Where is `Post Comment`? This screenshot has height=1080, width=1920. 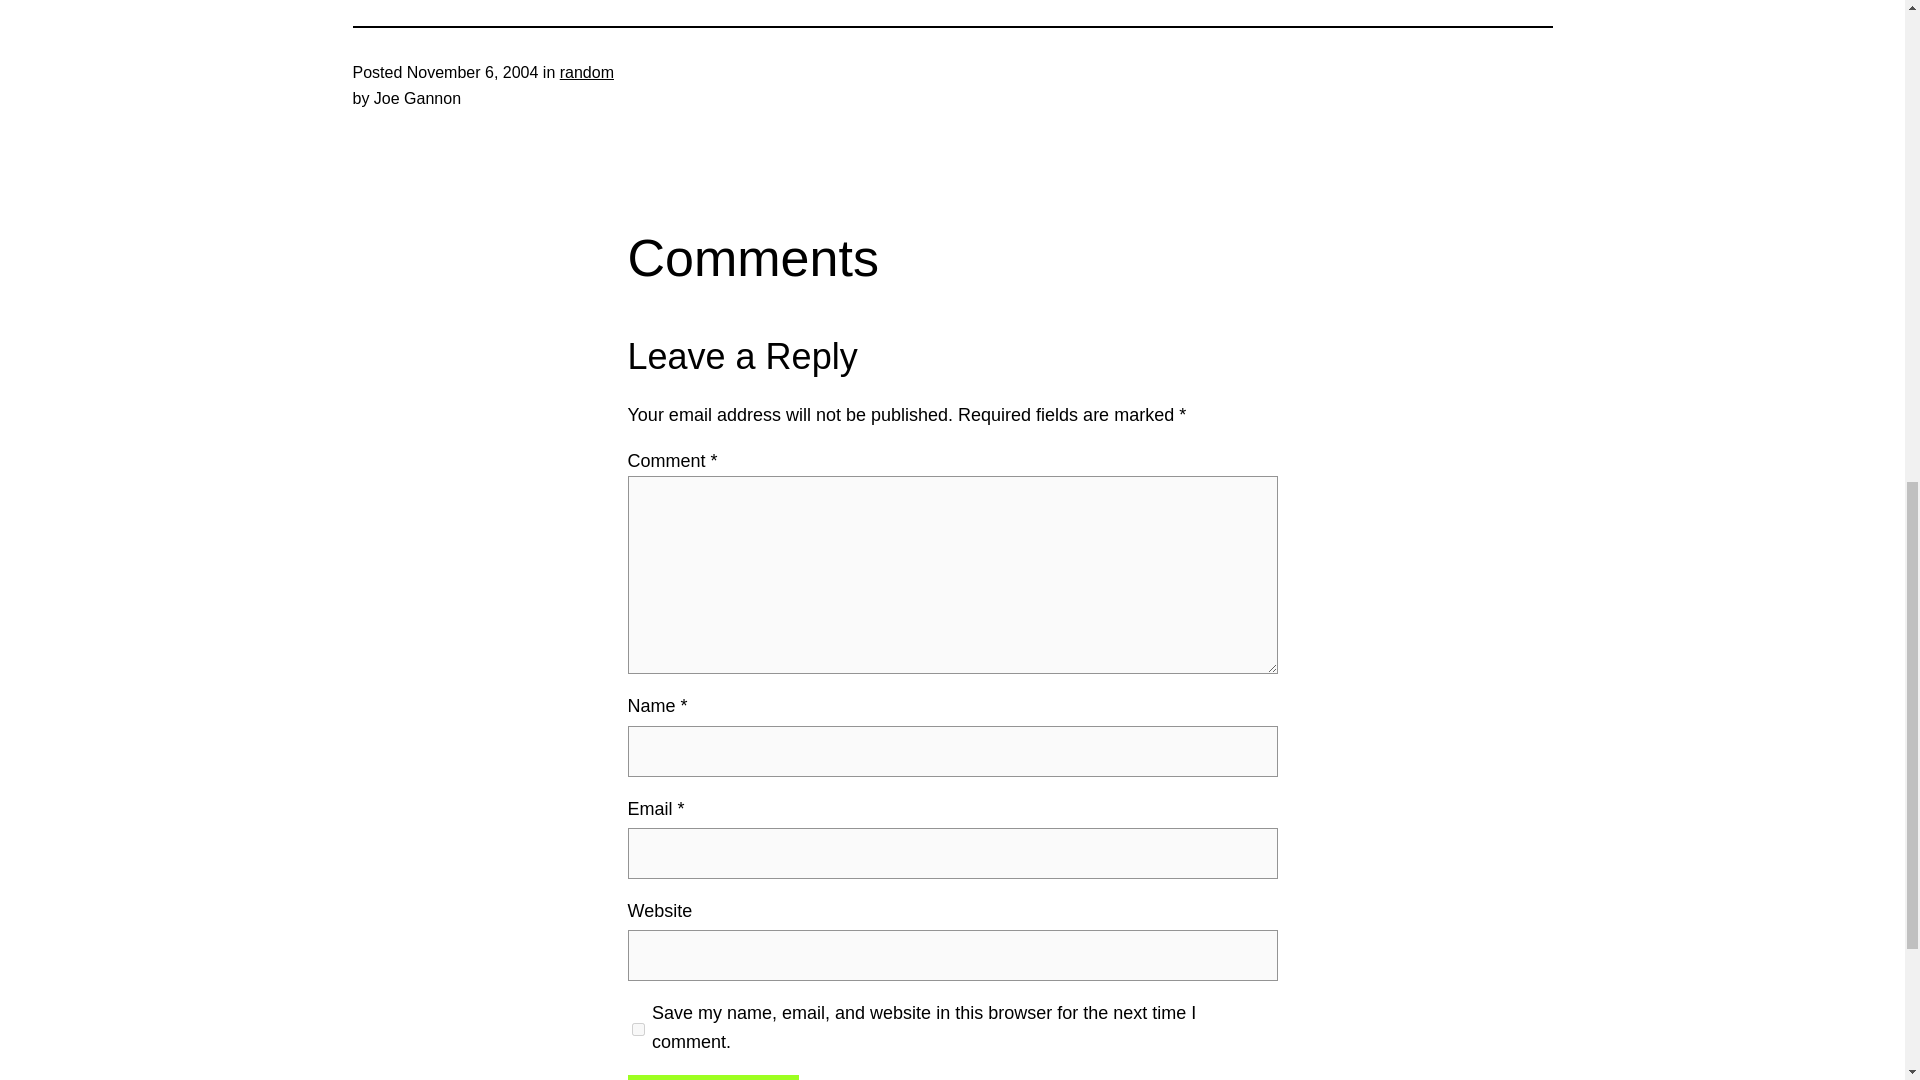 Post Comment is located at coordinates (712, 1077).